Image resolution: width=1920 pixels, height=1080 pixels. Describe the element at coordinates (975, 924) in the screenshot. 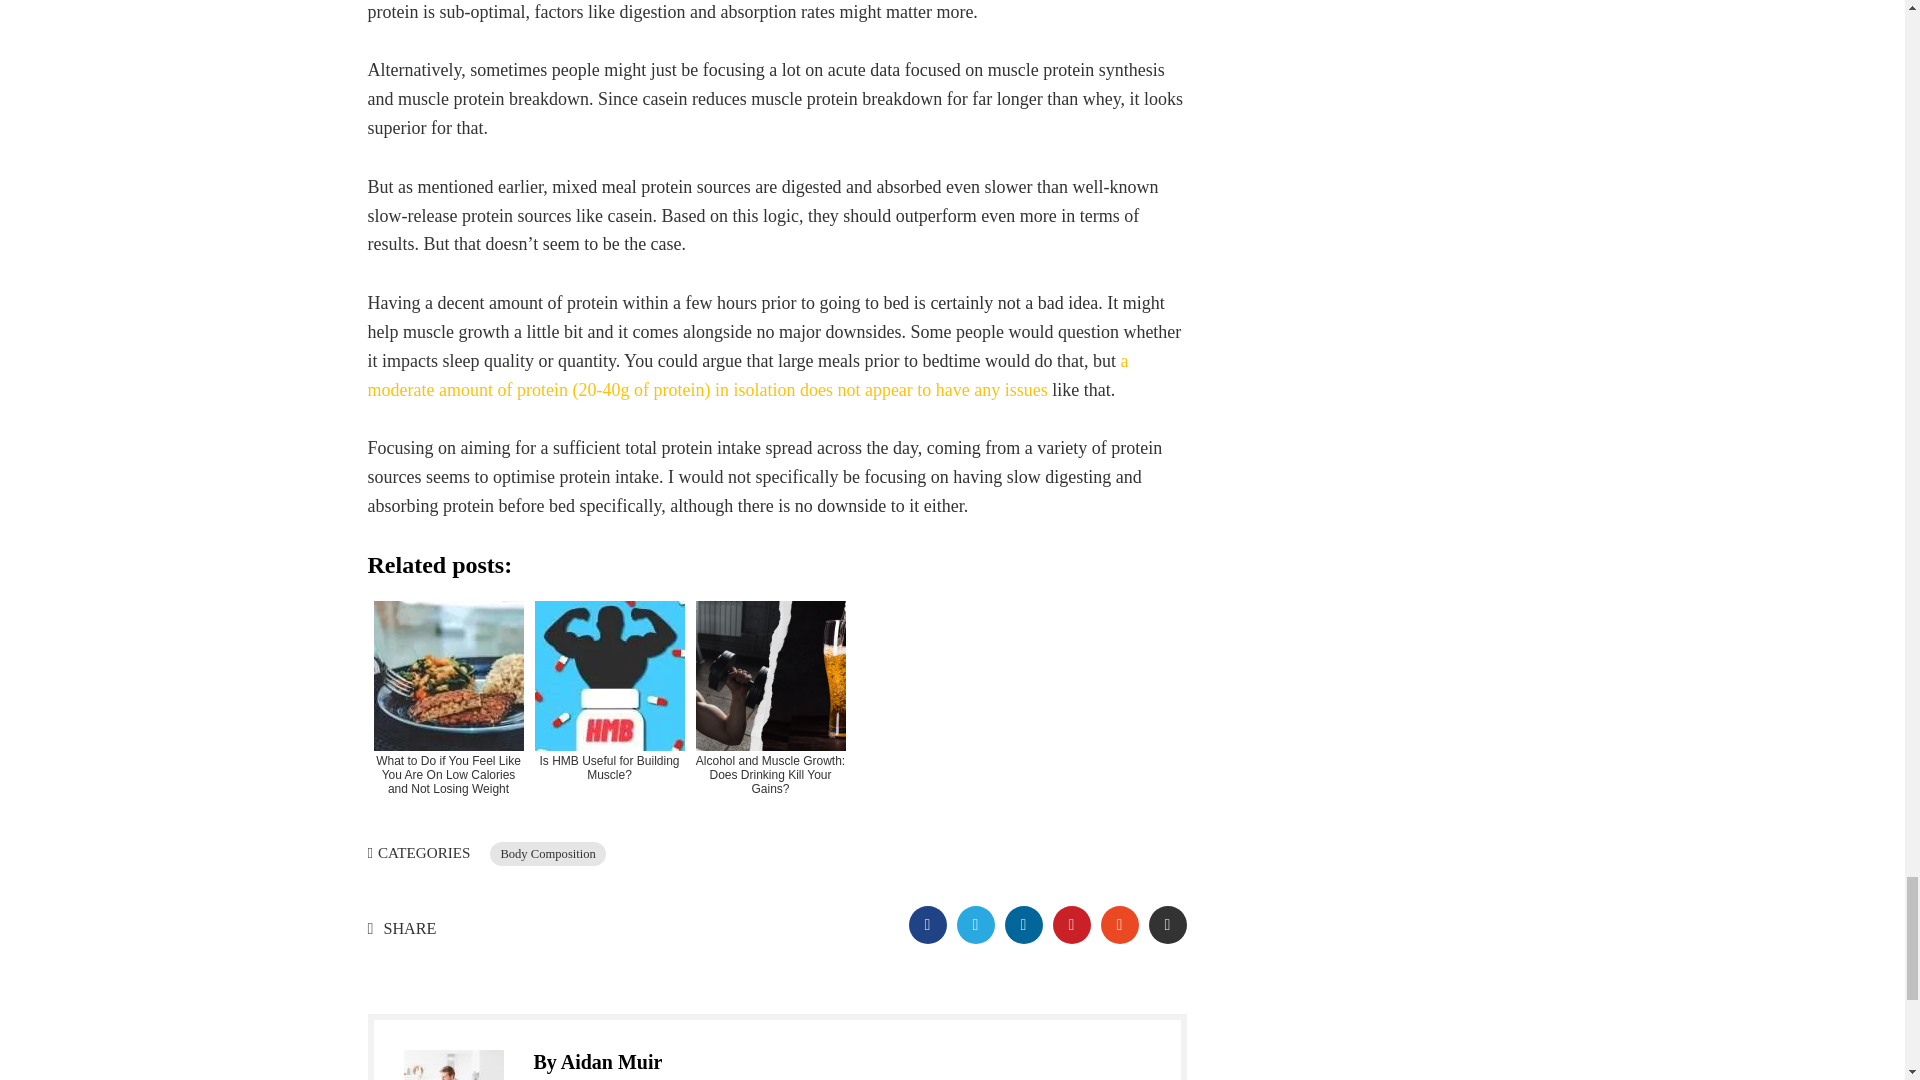

I see `TWITTER` at that location.